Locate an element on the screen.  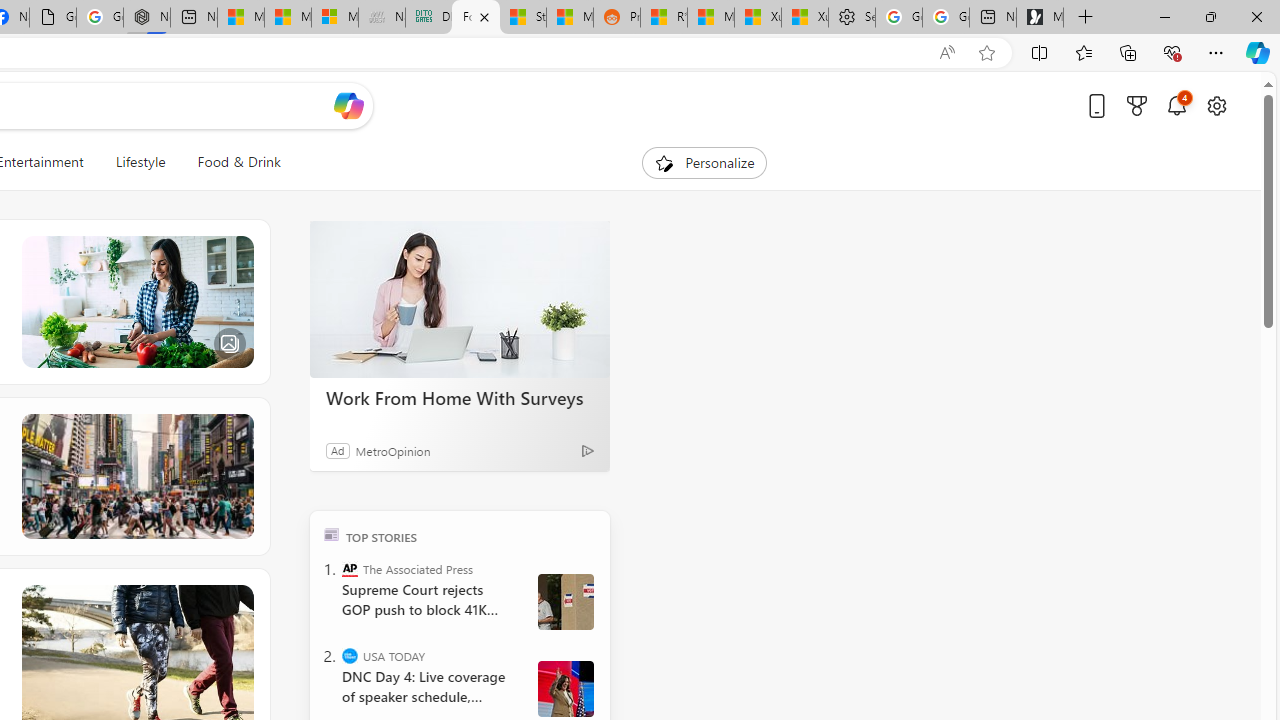
Notifications is located at coordinates (1176, 105).